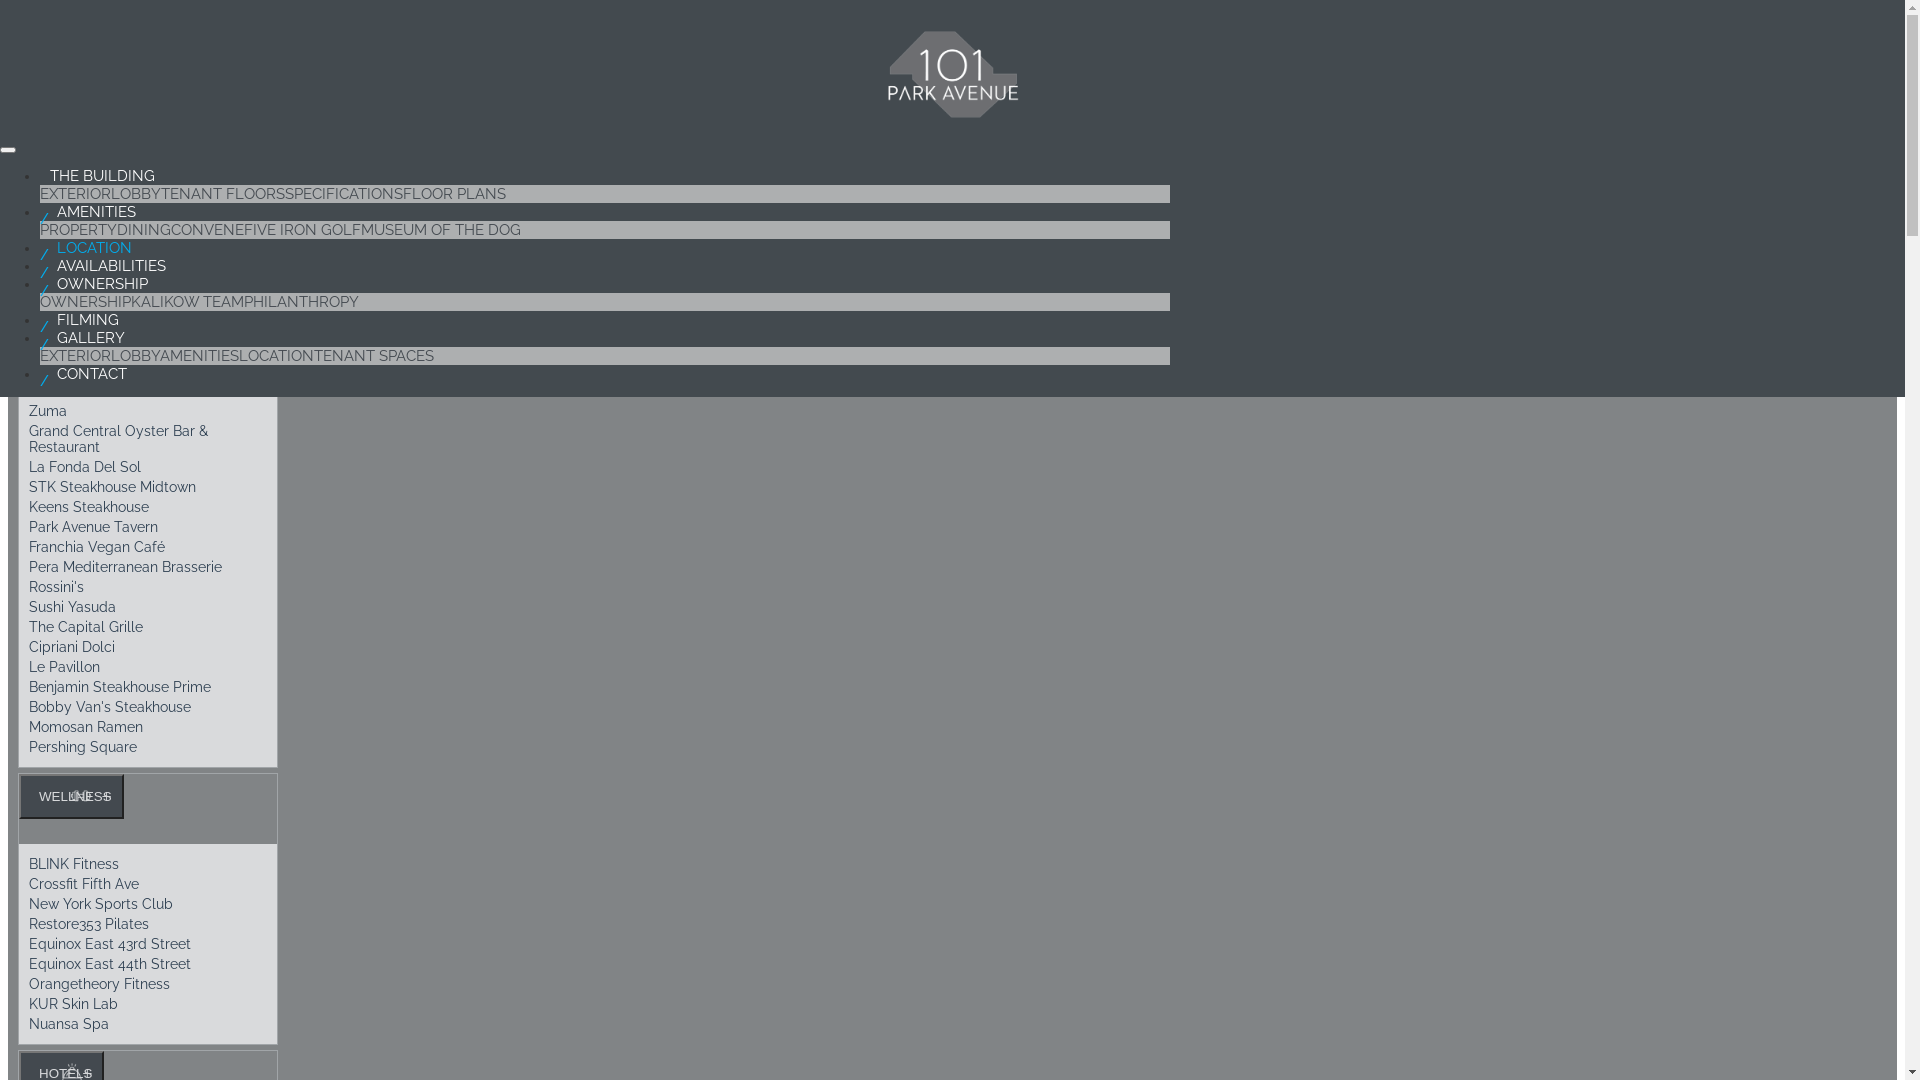  I want to click on EXTERIOR, so click(76, 194).